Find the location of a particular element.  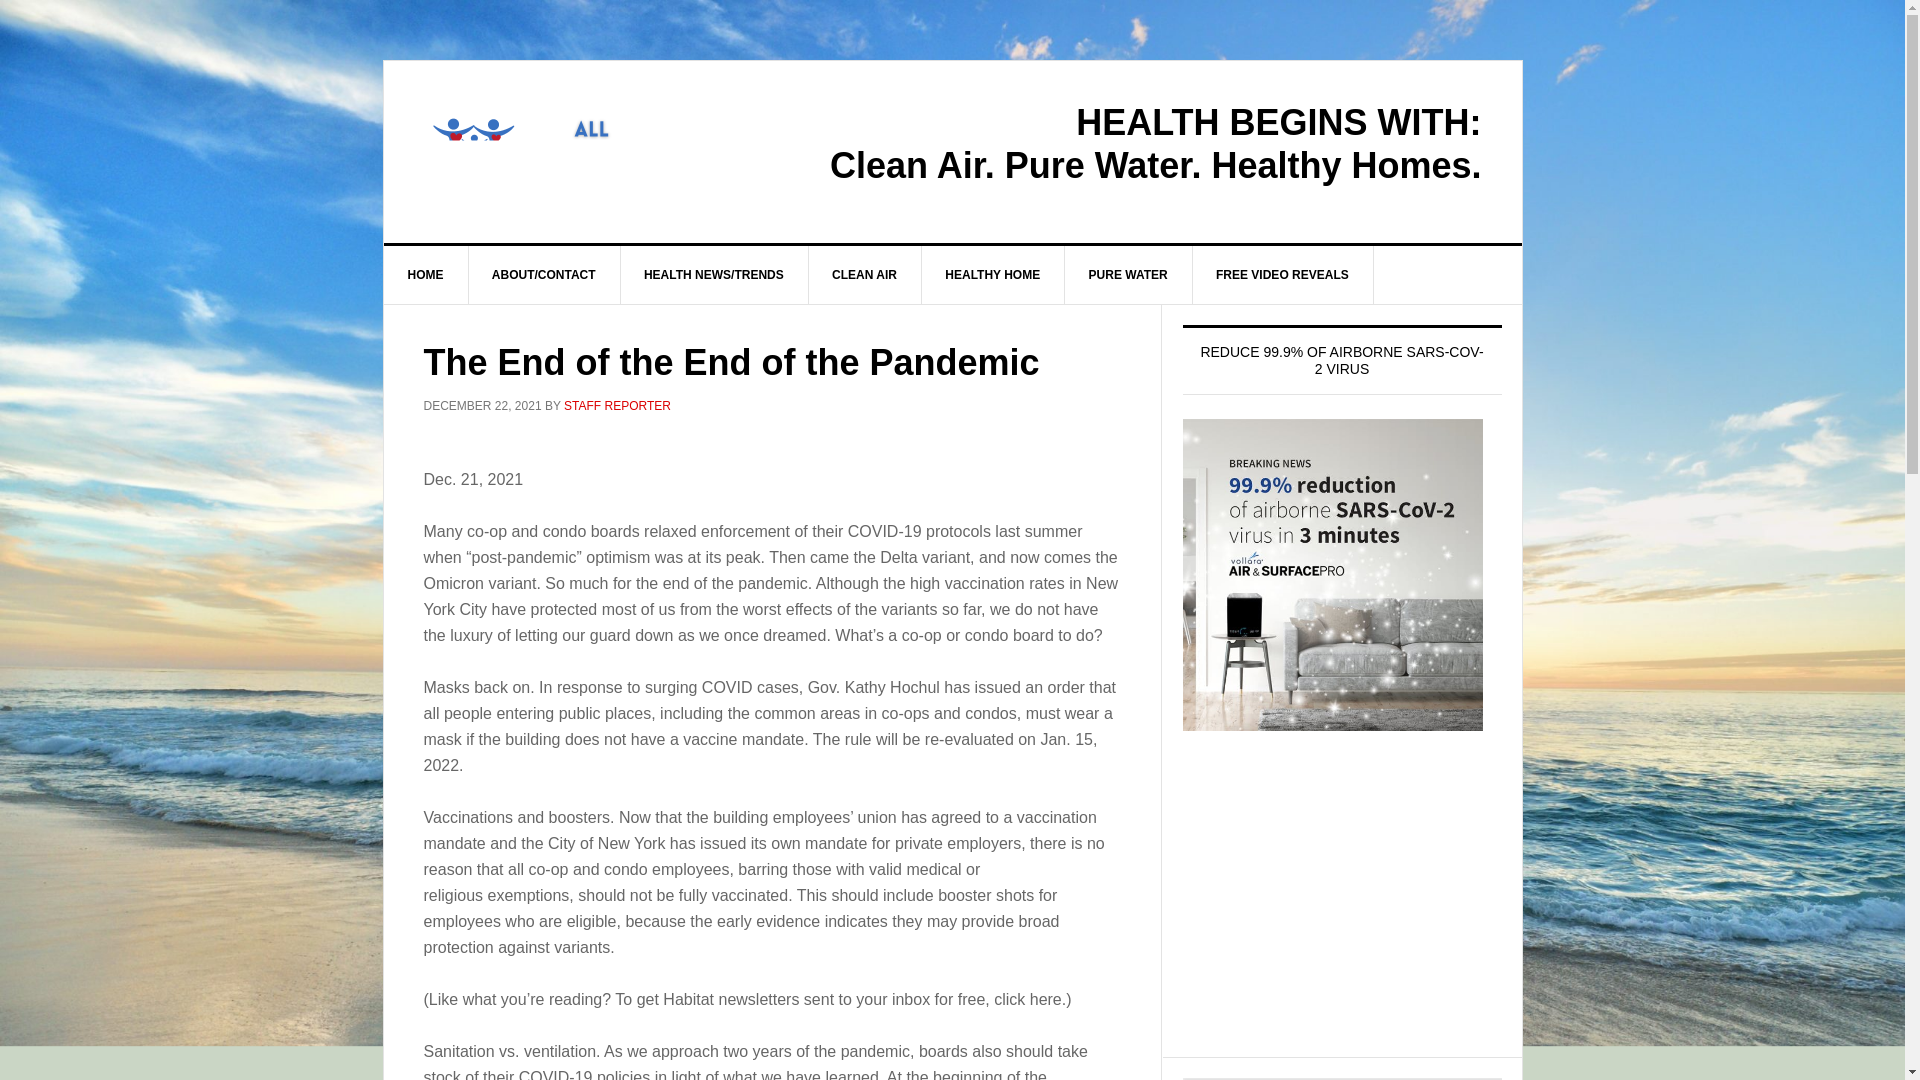

STAFF REPORTER is located at coordinates (617, 405).